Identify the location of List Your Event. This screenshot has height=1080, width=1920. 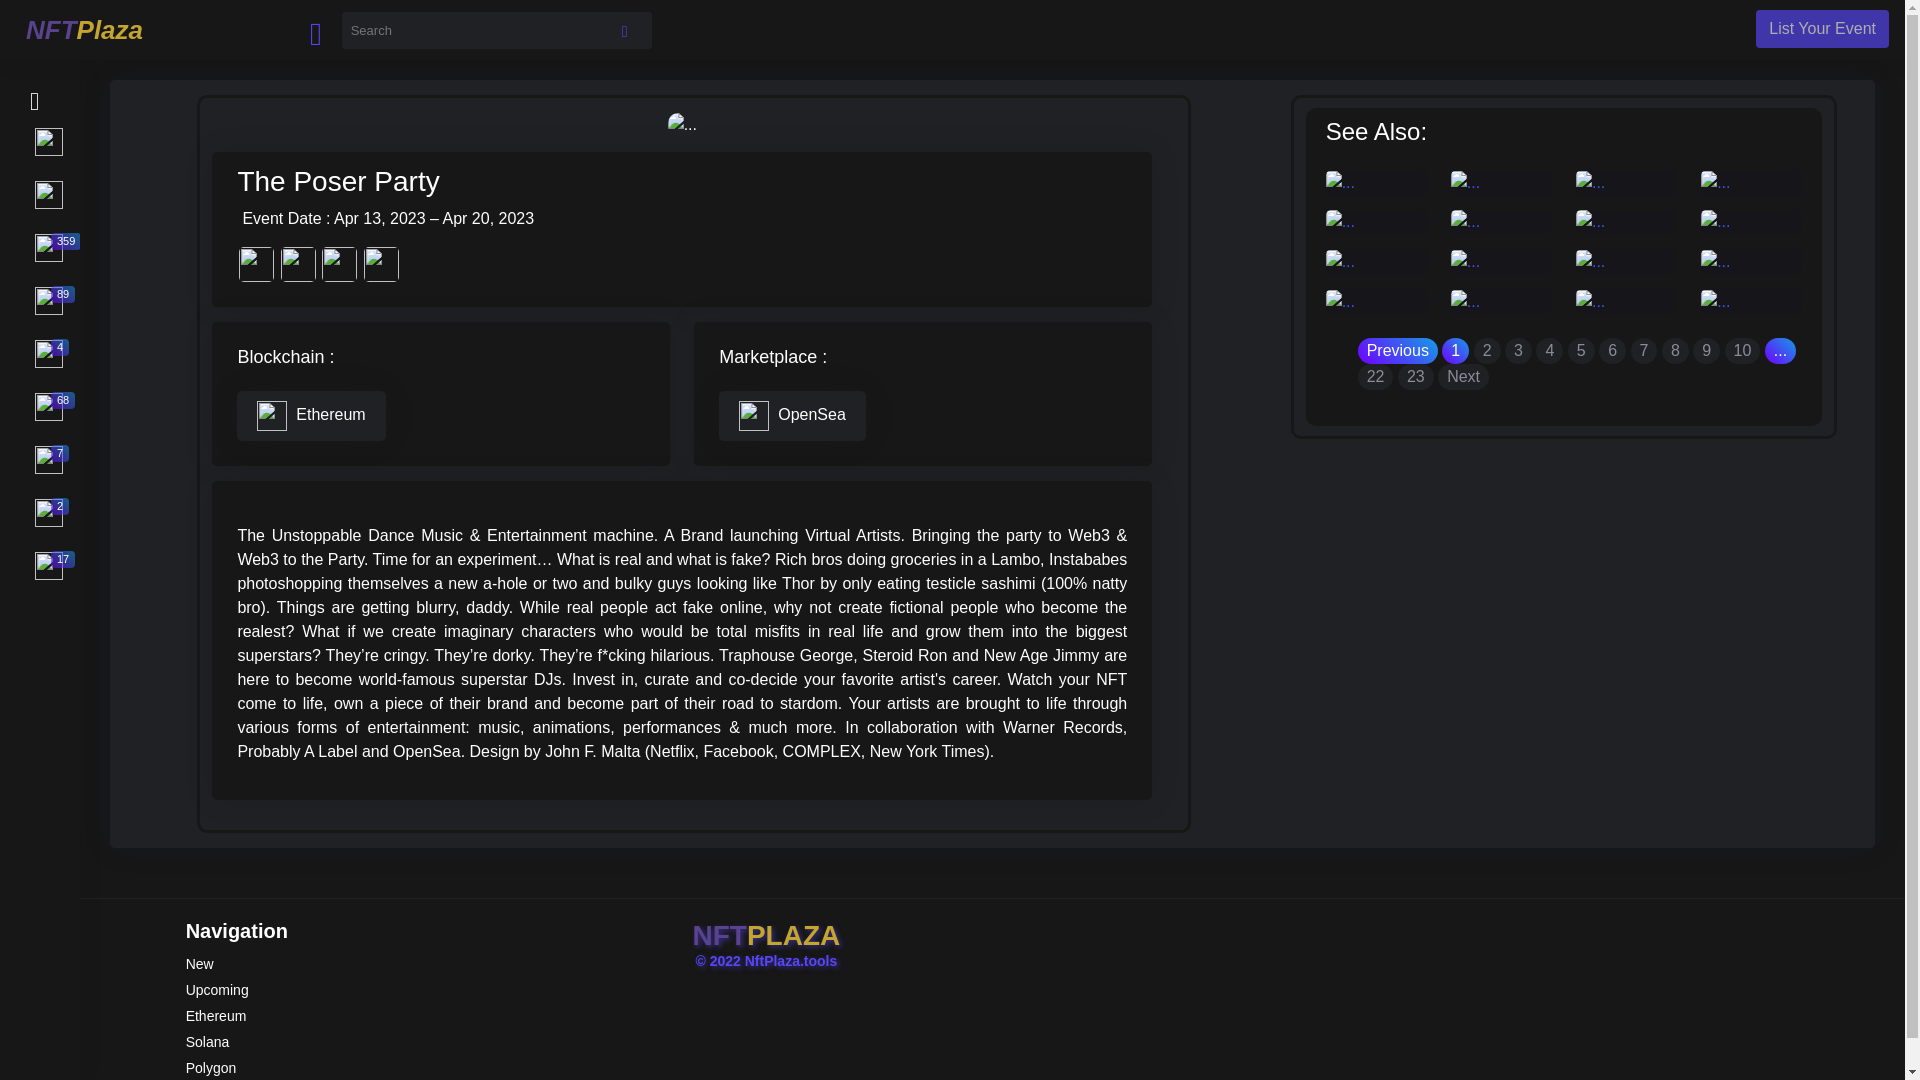
(1814, 30).